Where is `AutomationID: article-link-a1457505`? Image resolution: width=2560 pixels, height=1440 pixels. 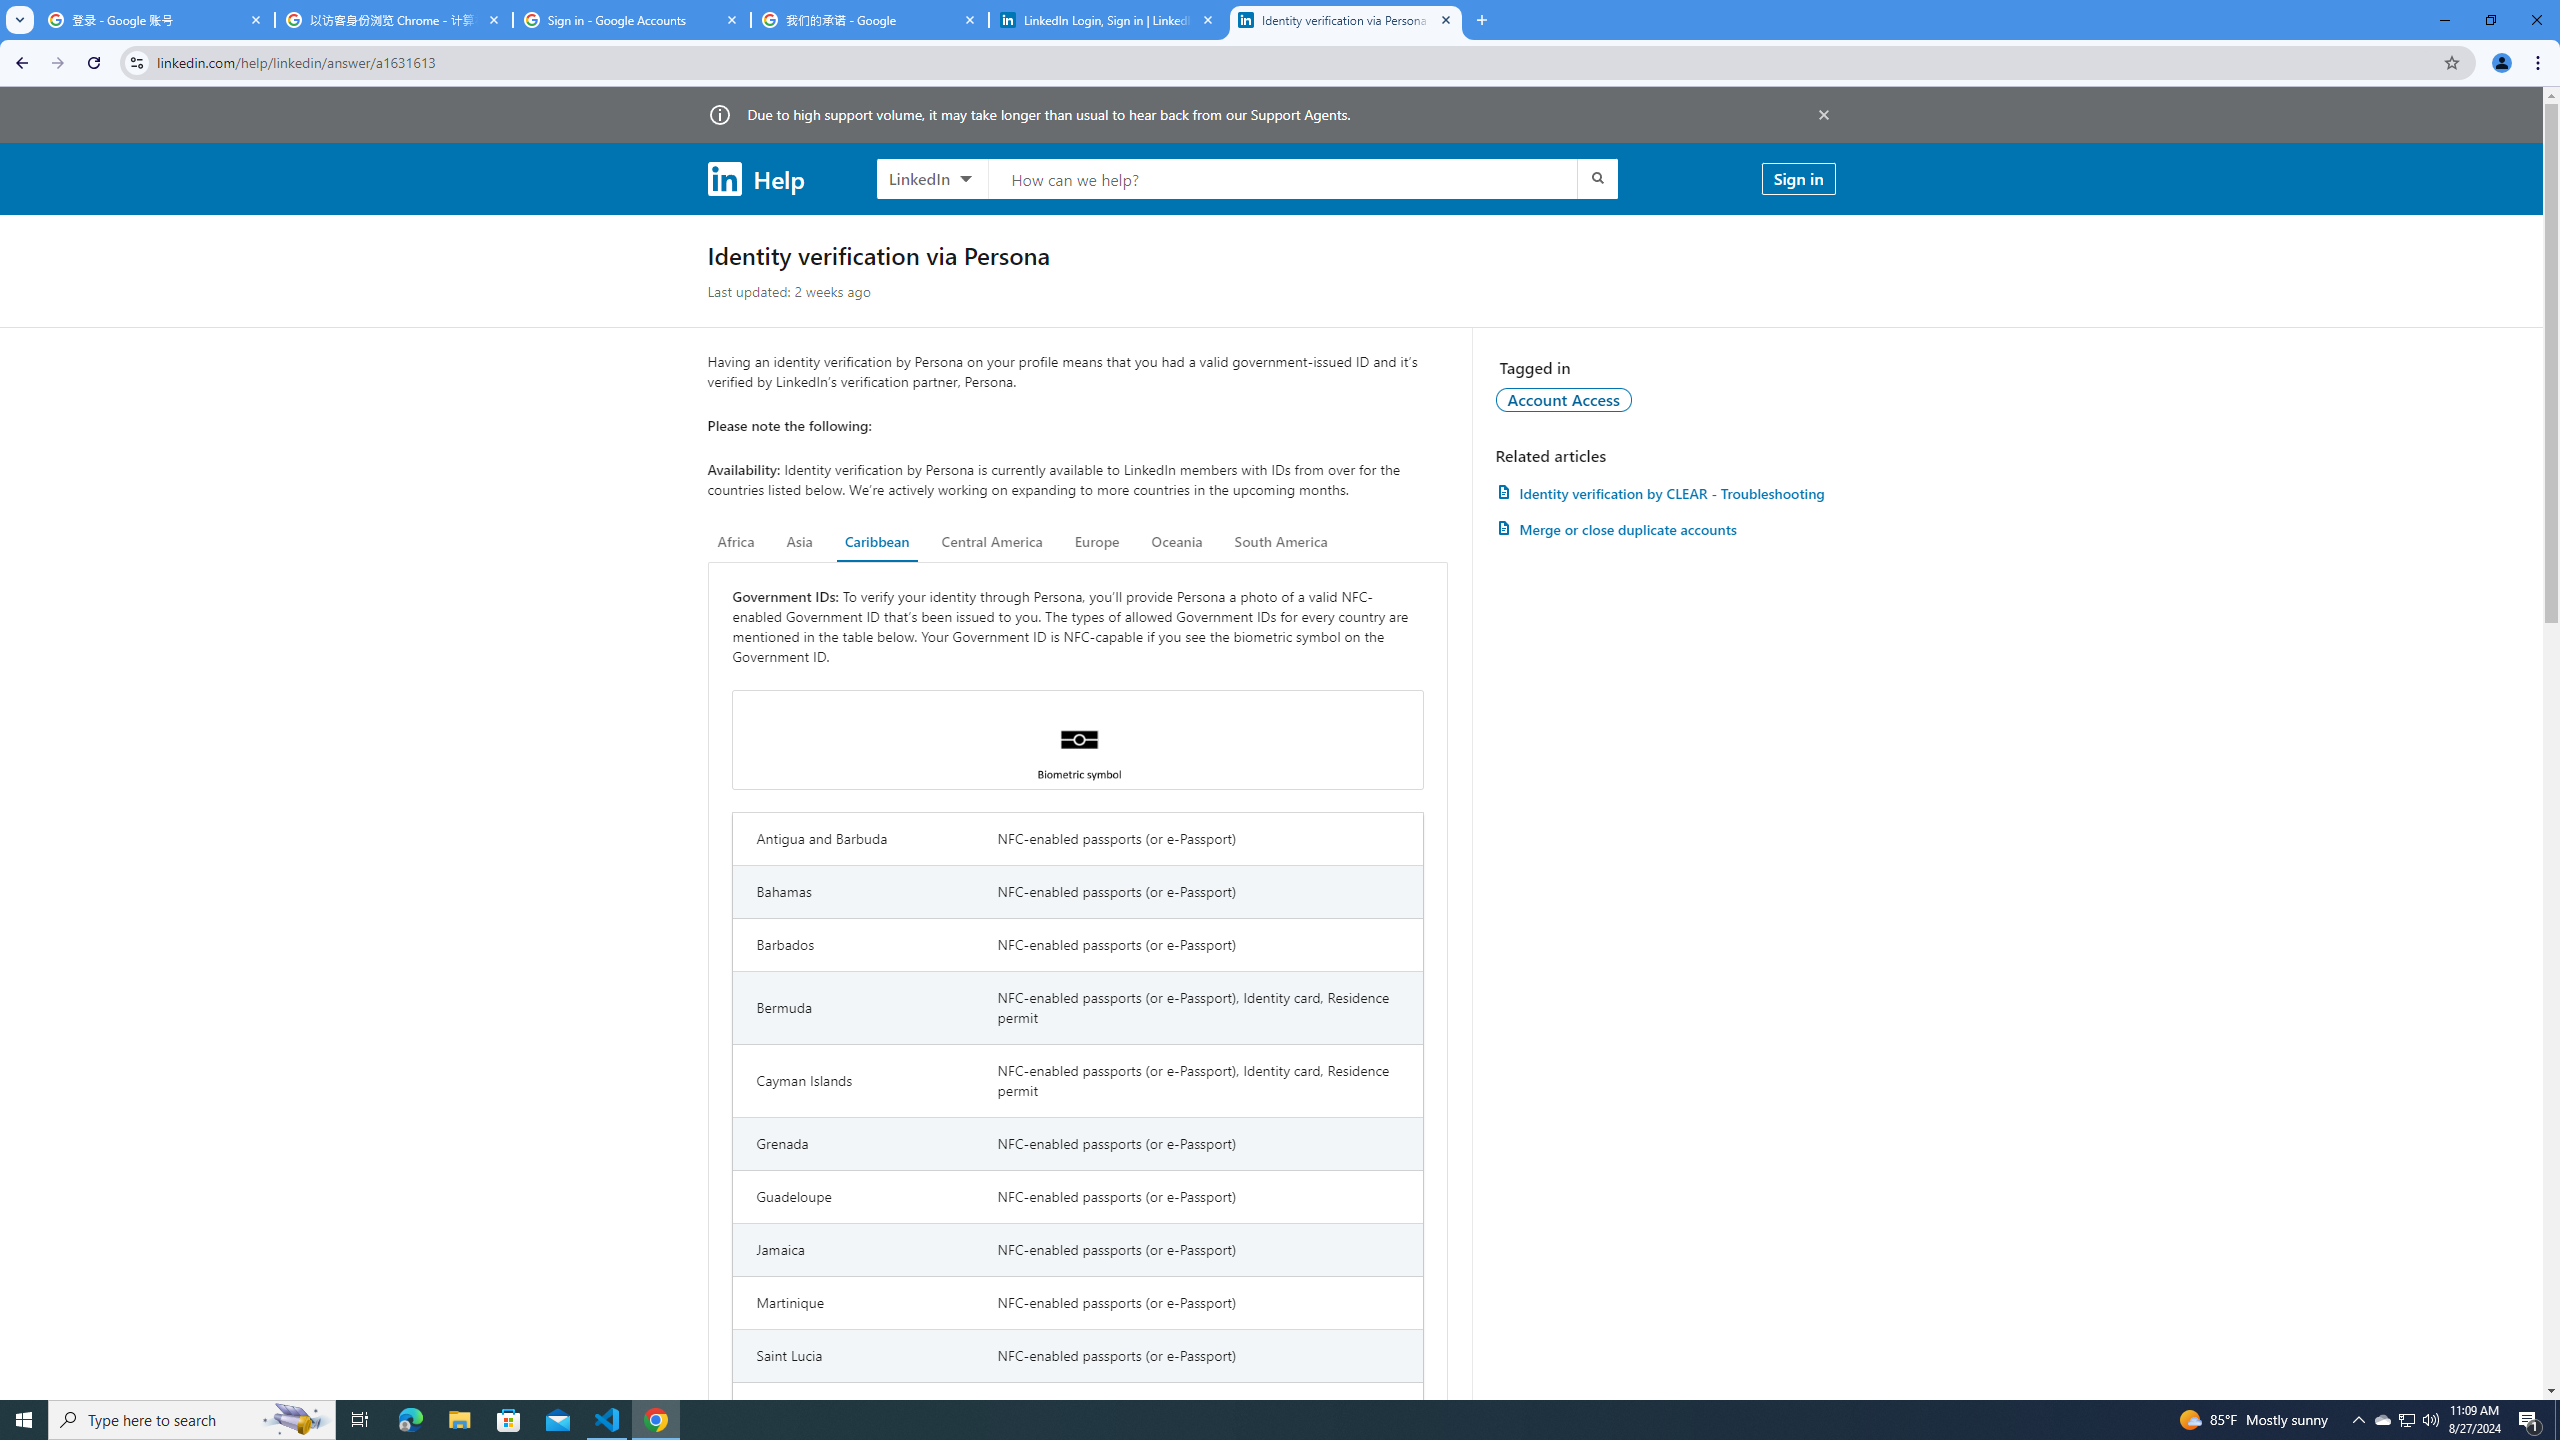
AutomationID: article-link-a1457505 is located at coordinates (1665, 492).